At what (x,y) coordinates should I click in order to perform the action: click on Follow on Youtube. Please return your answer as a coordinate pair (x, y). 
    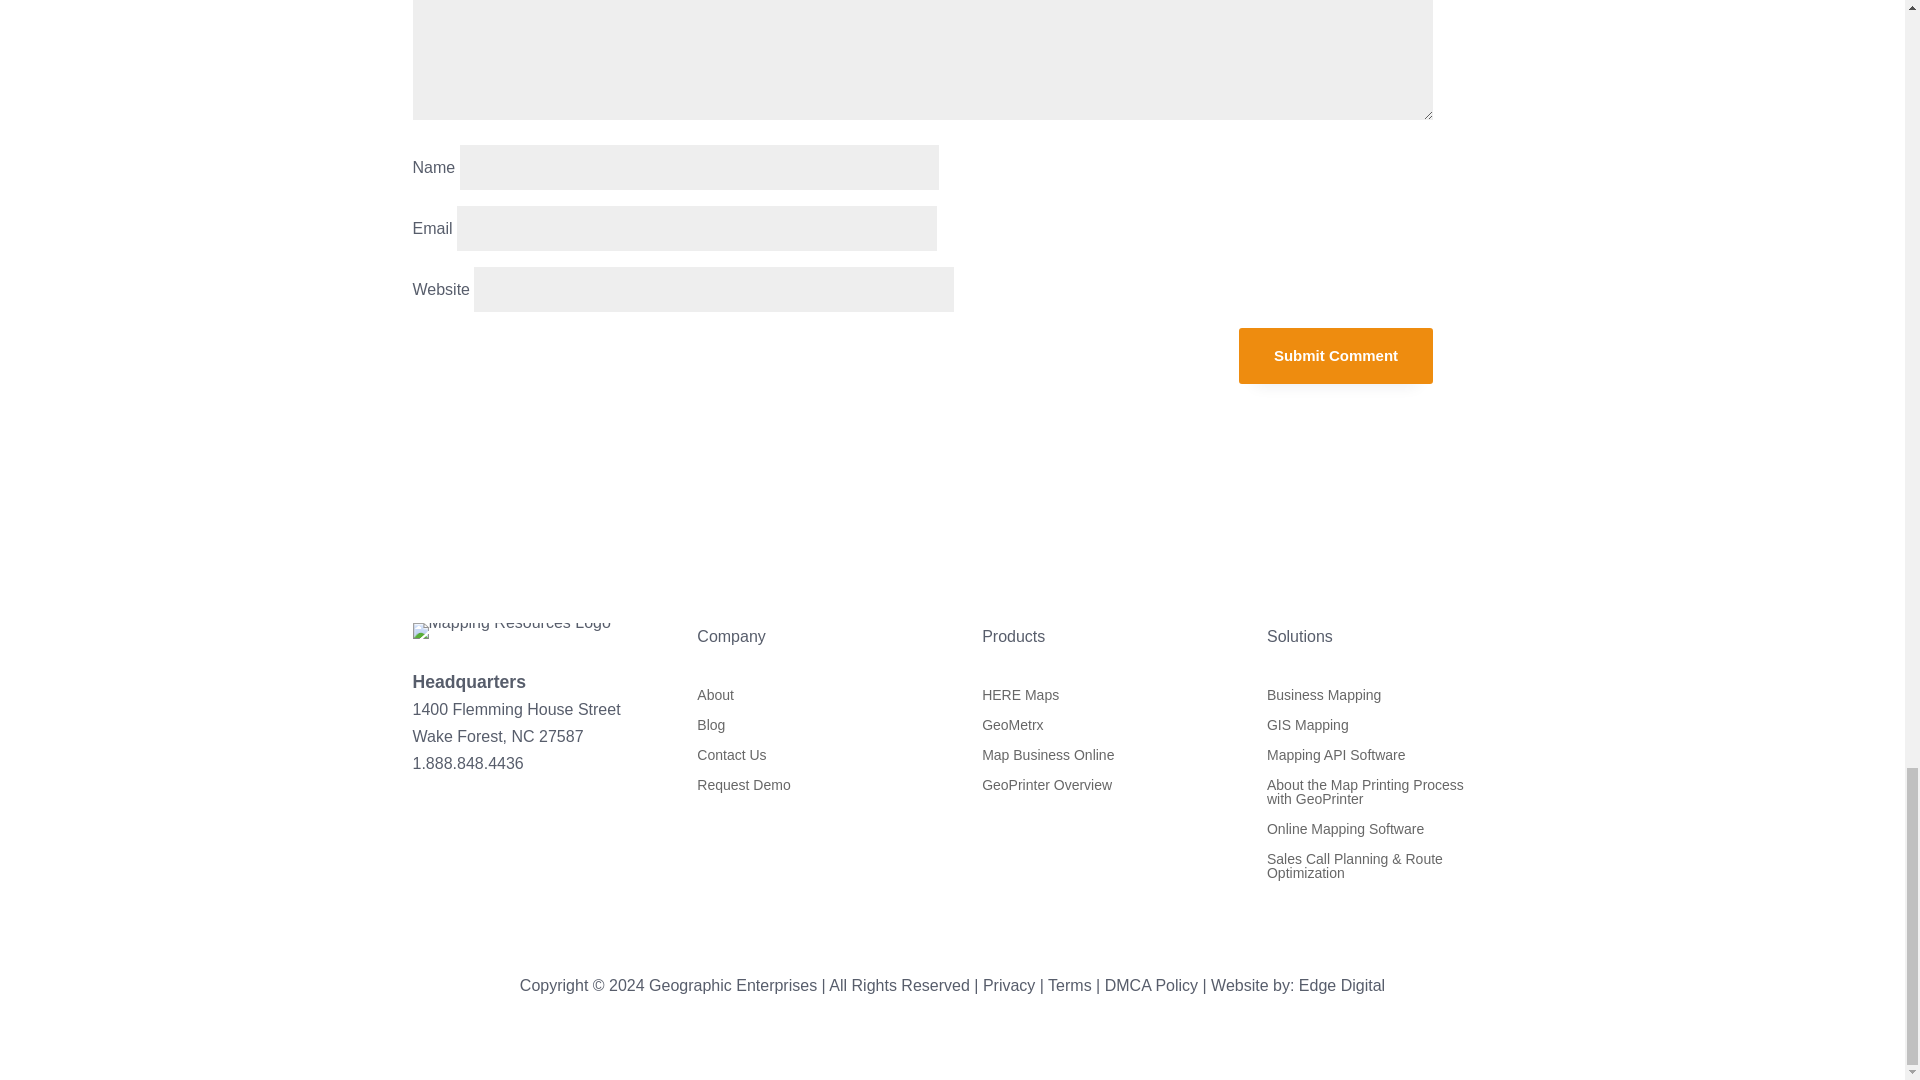
    Looking at the image, I should click on (467, 822).